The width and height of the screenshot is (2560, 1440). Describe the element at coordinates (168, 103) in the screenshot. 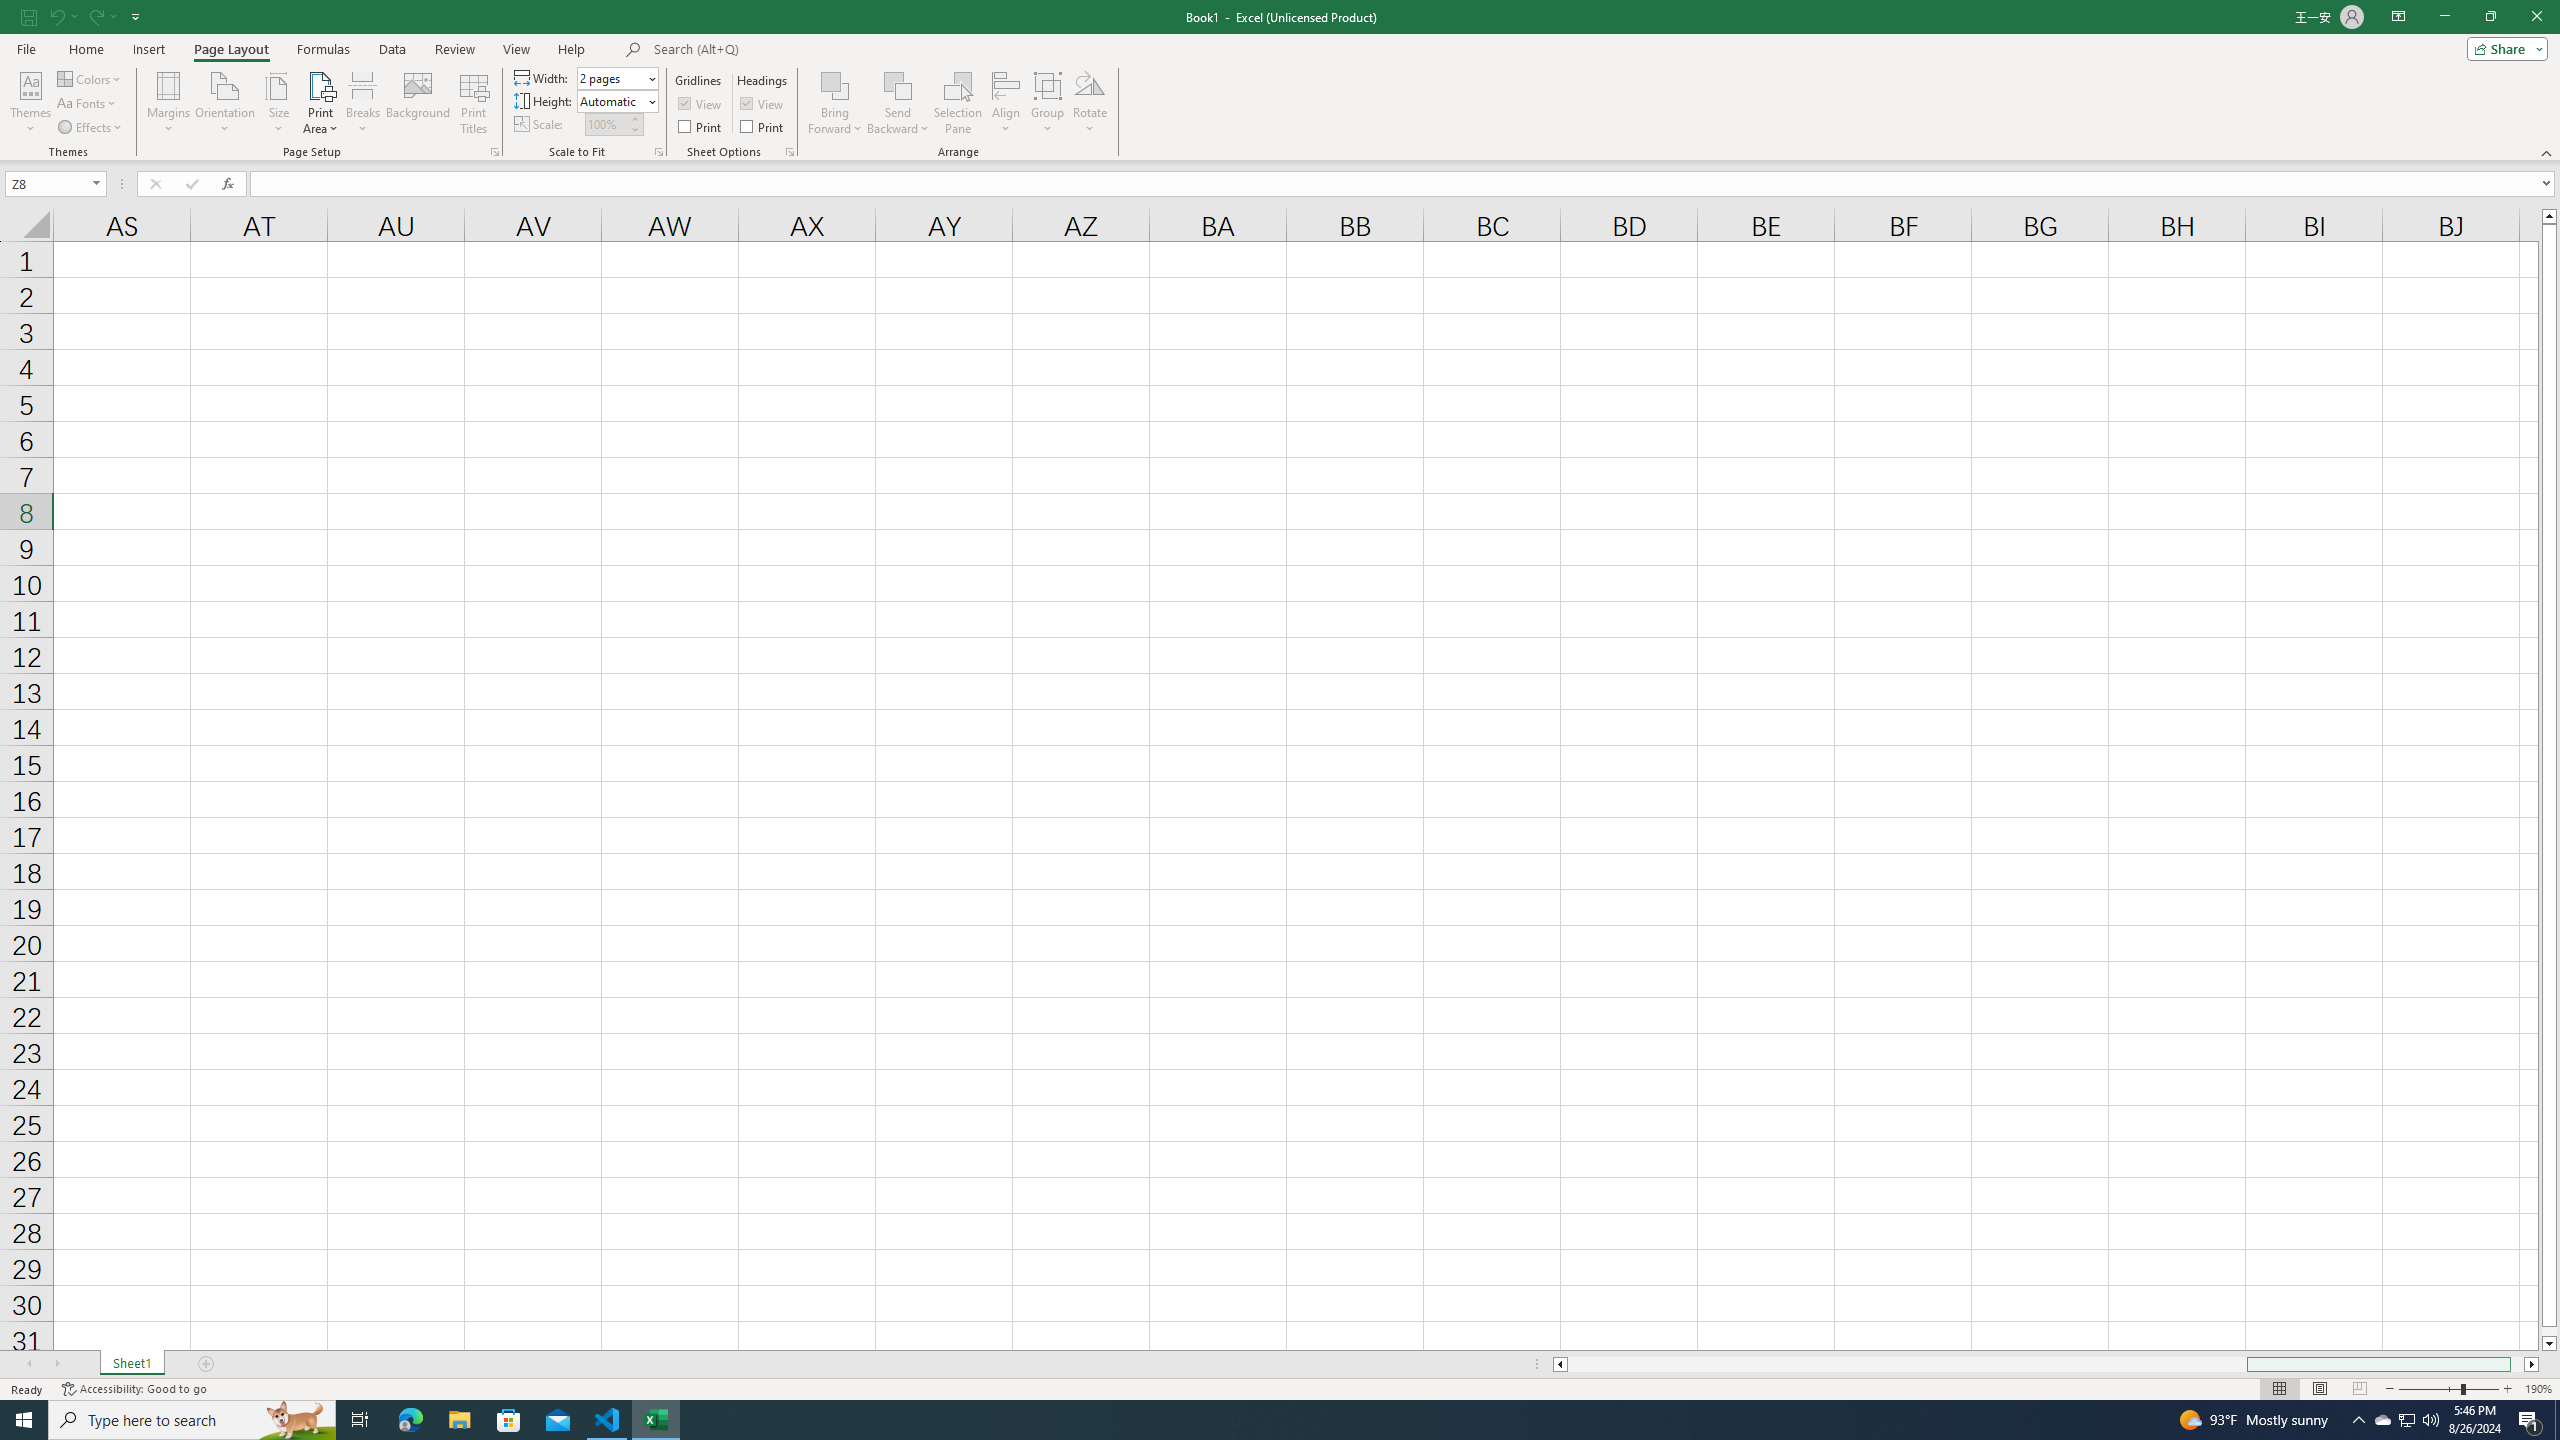

I see `Margins` at that location.